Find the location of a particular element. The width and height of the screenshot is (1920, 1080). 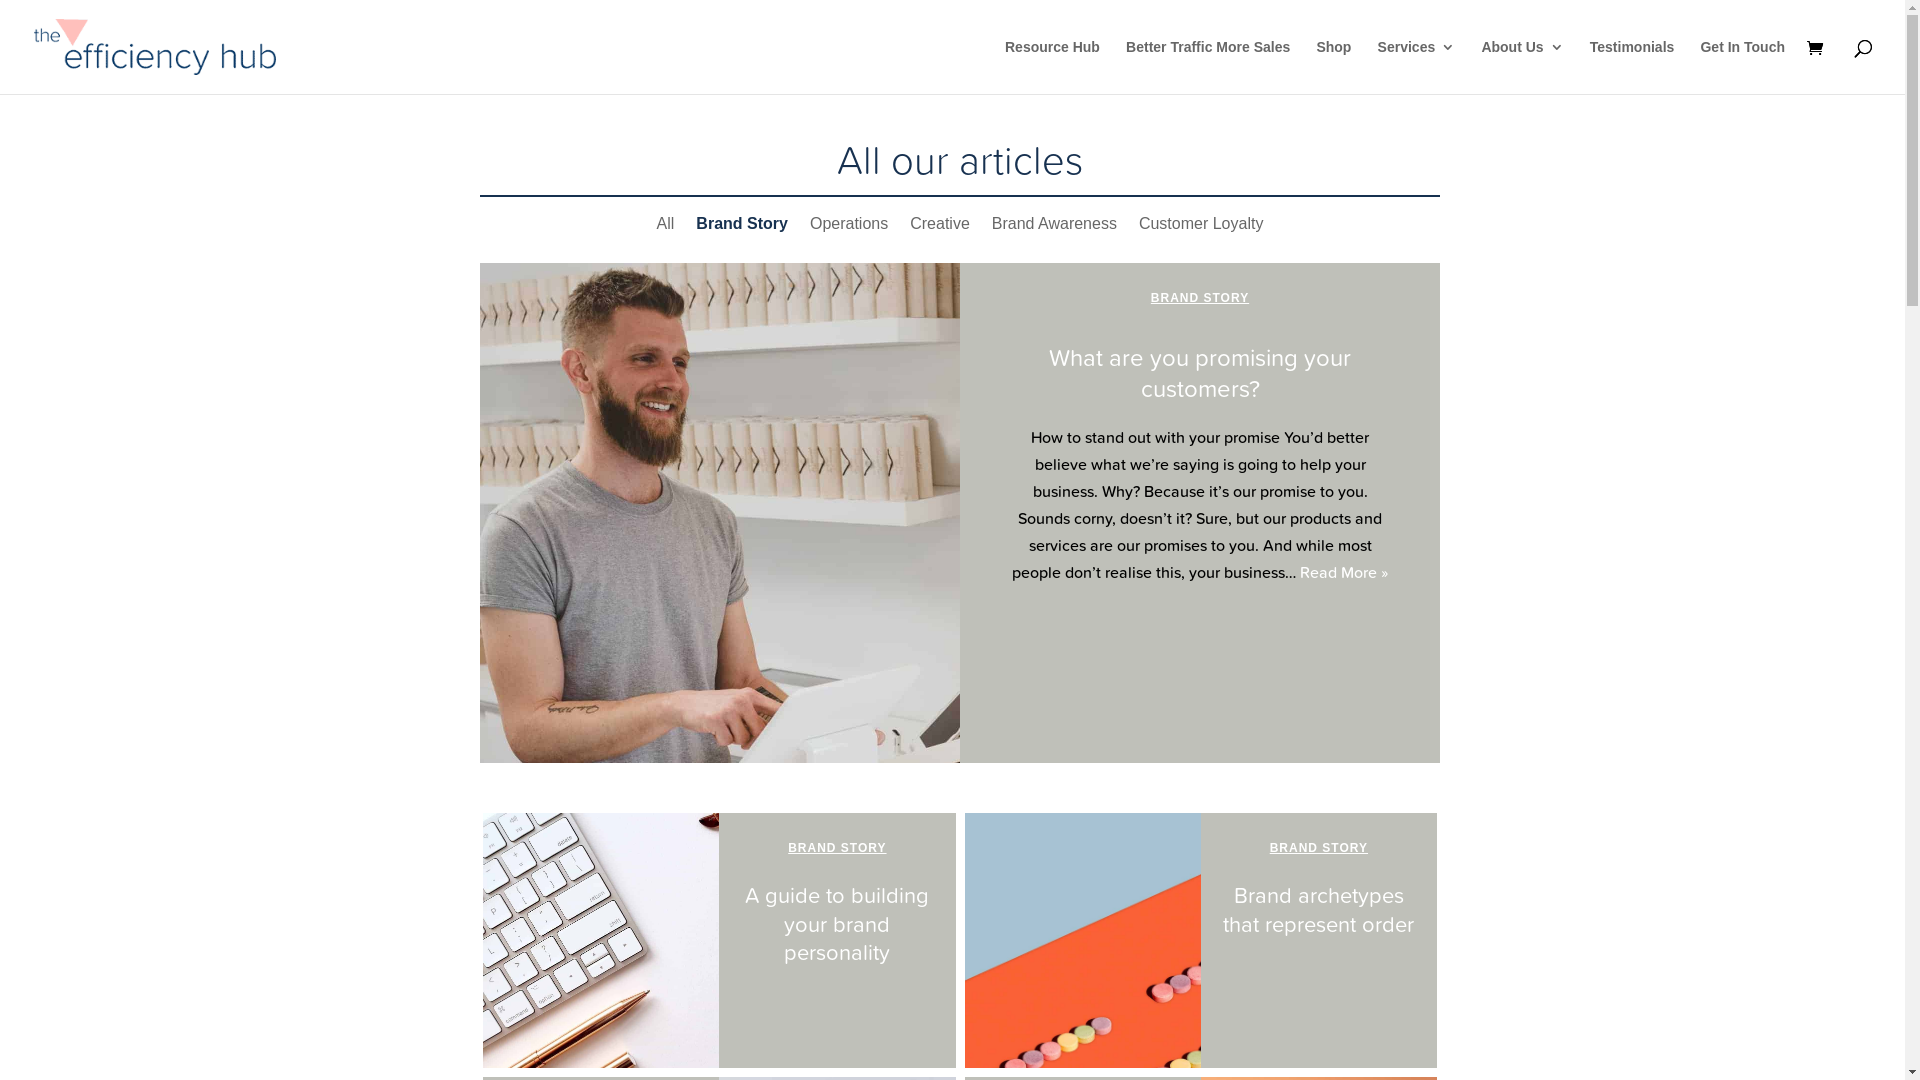

BRAND STORY is located at coordinates (1200, 298).